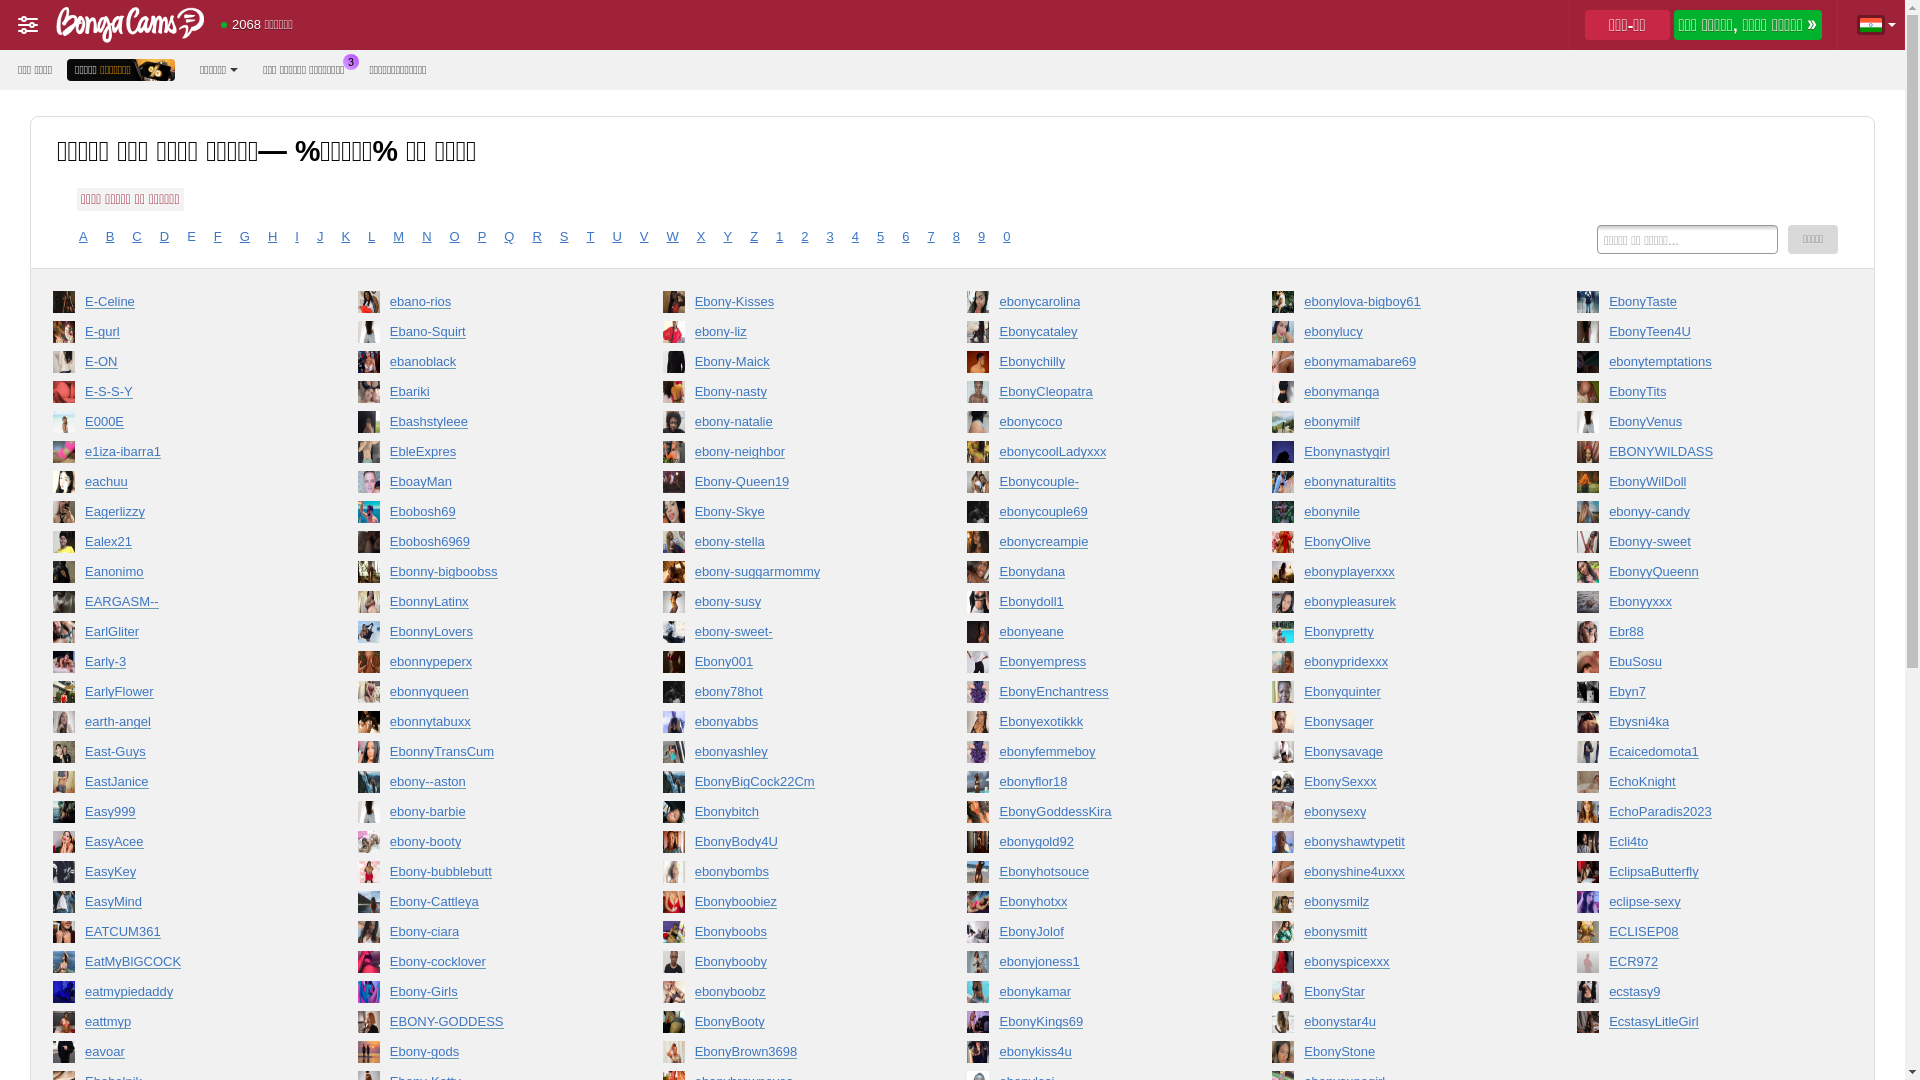 The height and width of the screenshot is (1080, 1920). What do you see at coordinates (1091, 846) in the screenshot?
I see `ebonygold92` at bounding box center [1091, 846].